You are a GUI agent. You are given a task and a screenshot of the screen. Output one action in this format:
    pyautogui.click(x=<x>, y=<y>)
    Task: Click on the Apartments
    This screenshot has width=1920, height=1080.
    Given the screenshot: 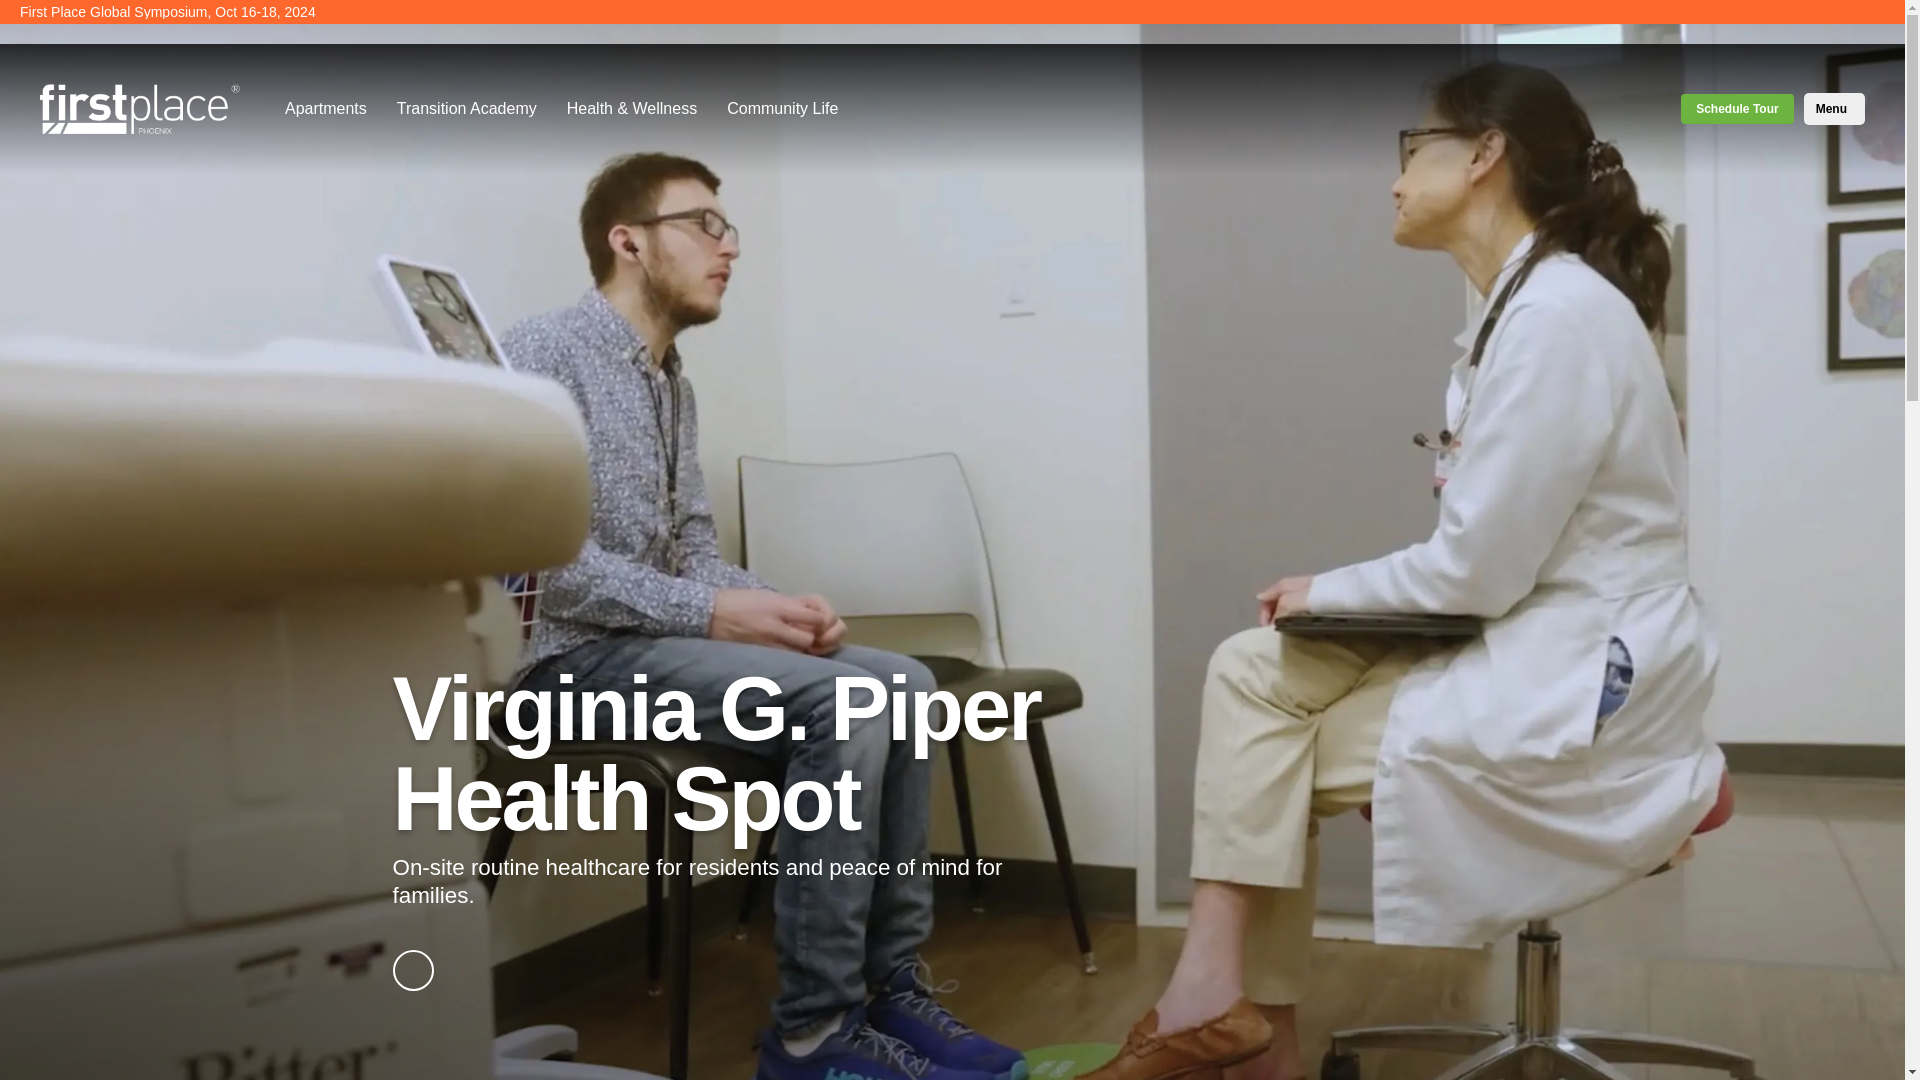 What is the action you would take?
    pyautogui.click(x=326, y=108)
    